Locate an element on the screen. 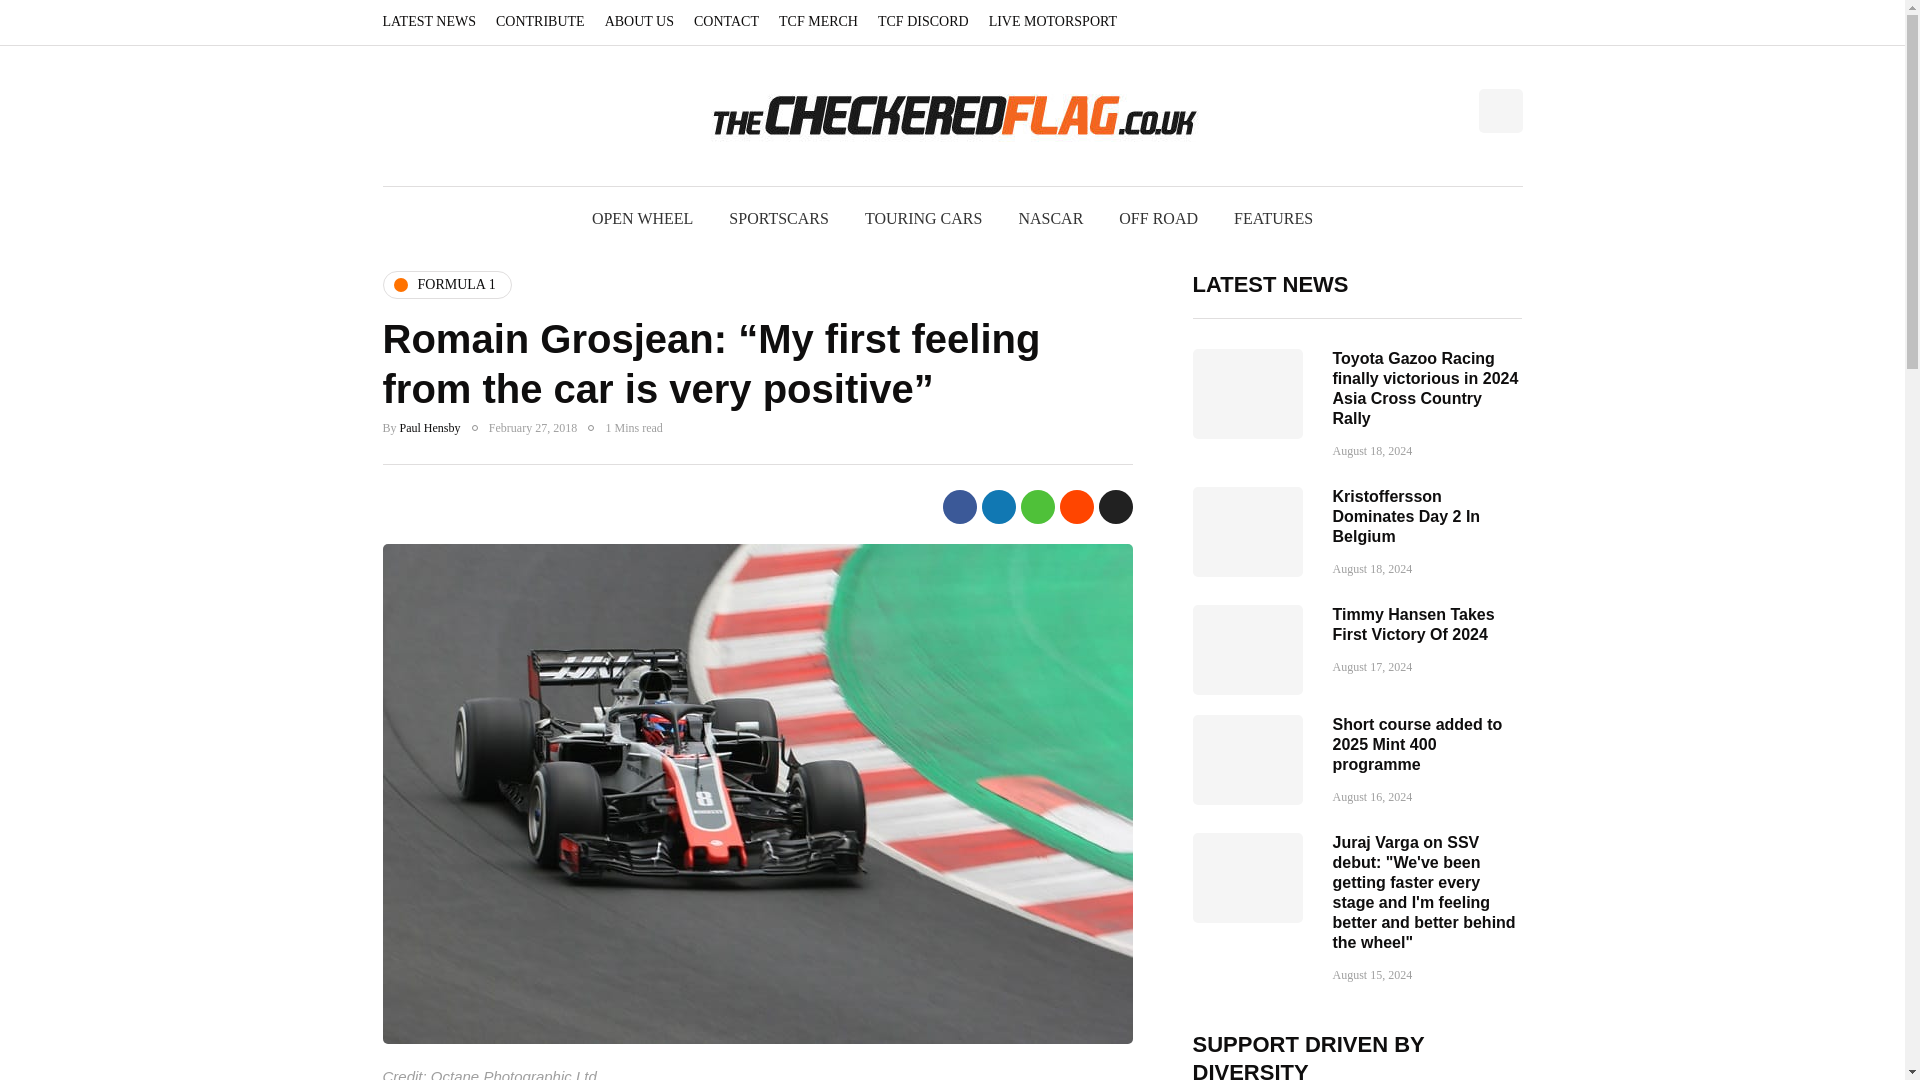 The width and height of the screenshot is (1920, 1080). OFF ROAD is located at coordinates (1158, 217).